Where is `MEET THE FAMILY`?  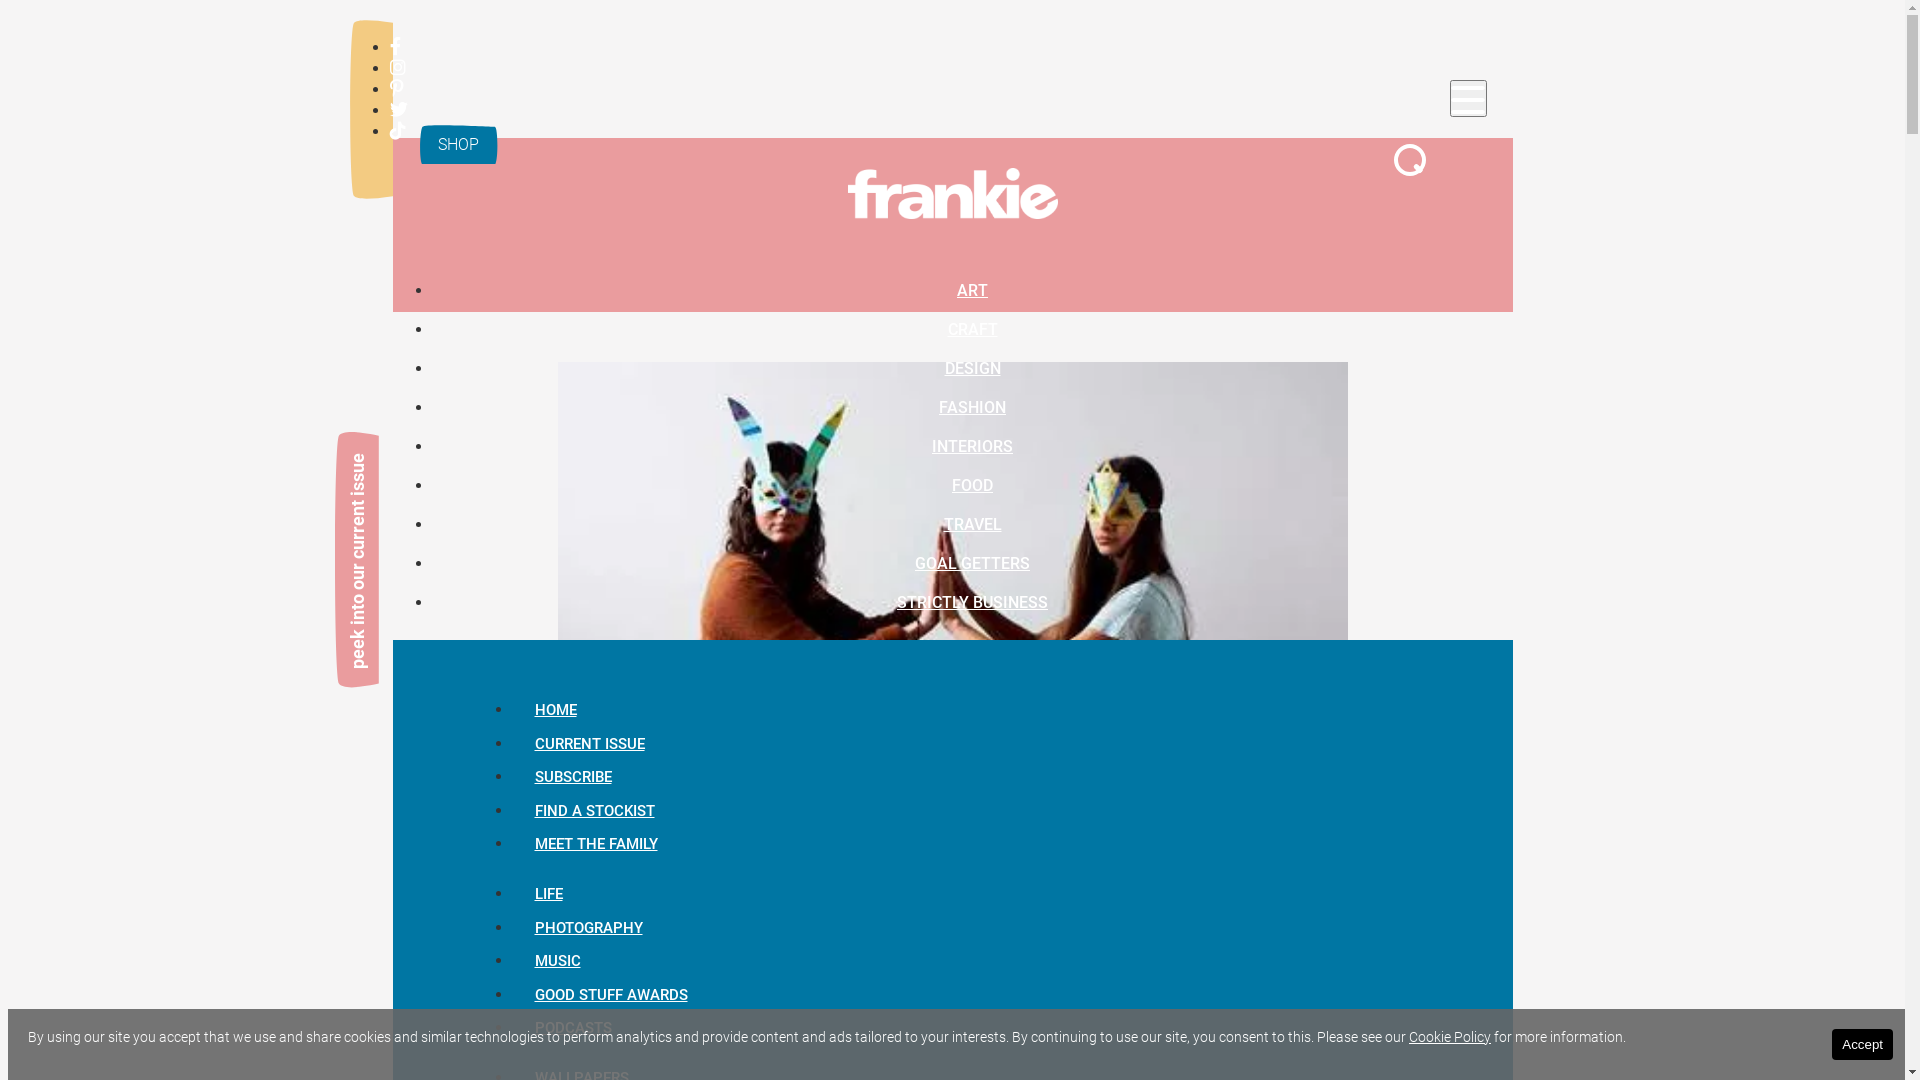 MEET THE FAMILY is located at coordinates (596, 845).